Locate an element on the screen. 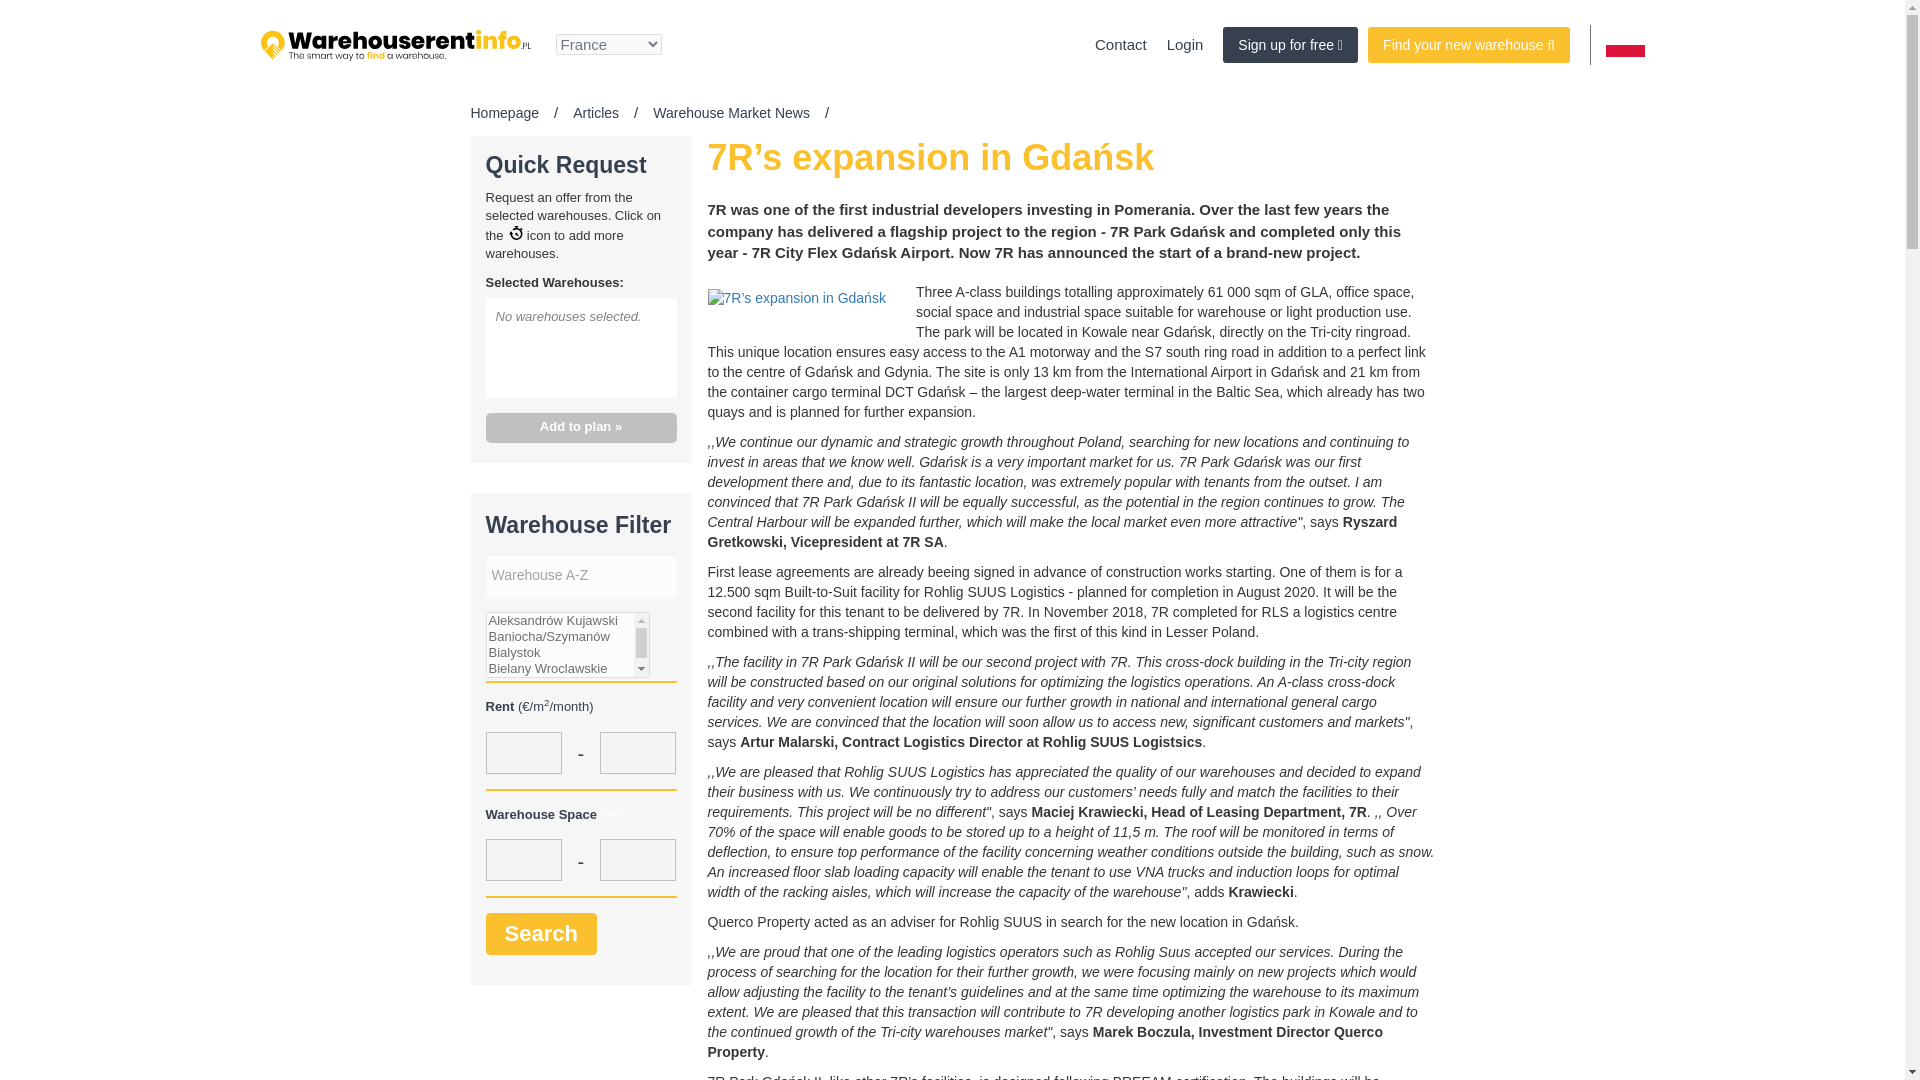 The image size is (1920, 1080). Sign up for free is located at coordinates (1290, 44).